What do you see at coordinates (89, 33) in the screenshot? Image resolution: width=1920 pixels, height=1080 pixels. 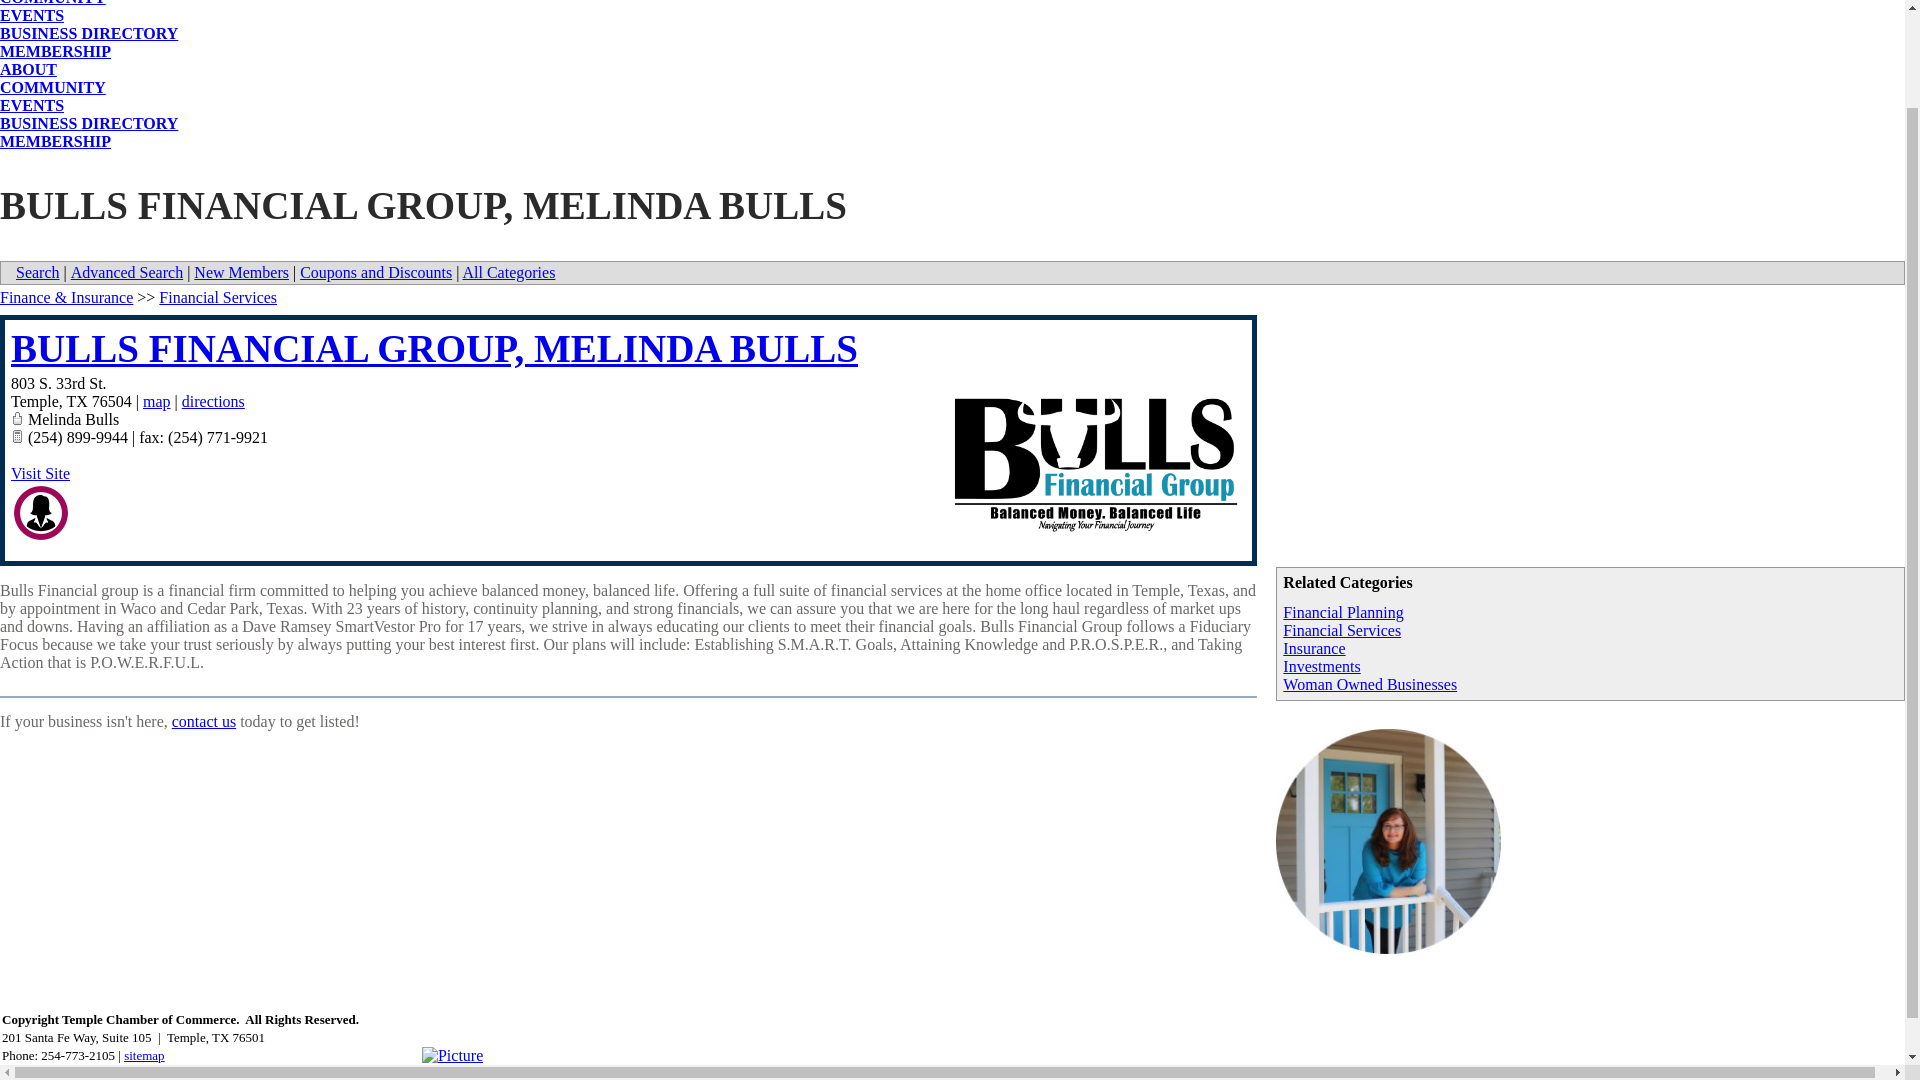 I see `BUSINESS DIRECTORY` at bounding box center [89, 33].